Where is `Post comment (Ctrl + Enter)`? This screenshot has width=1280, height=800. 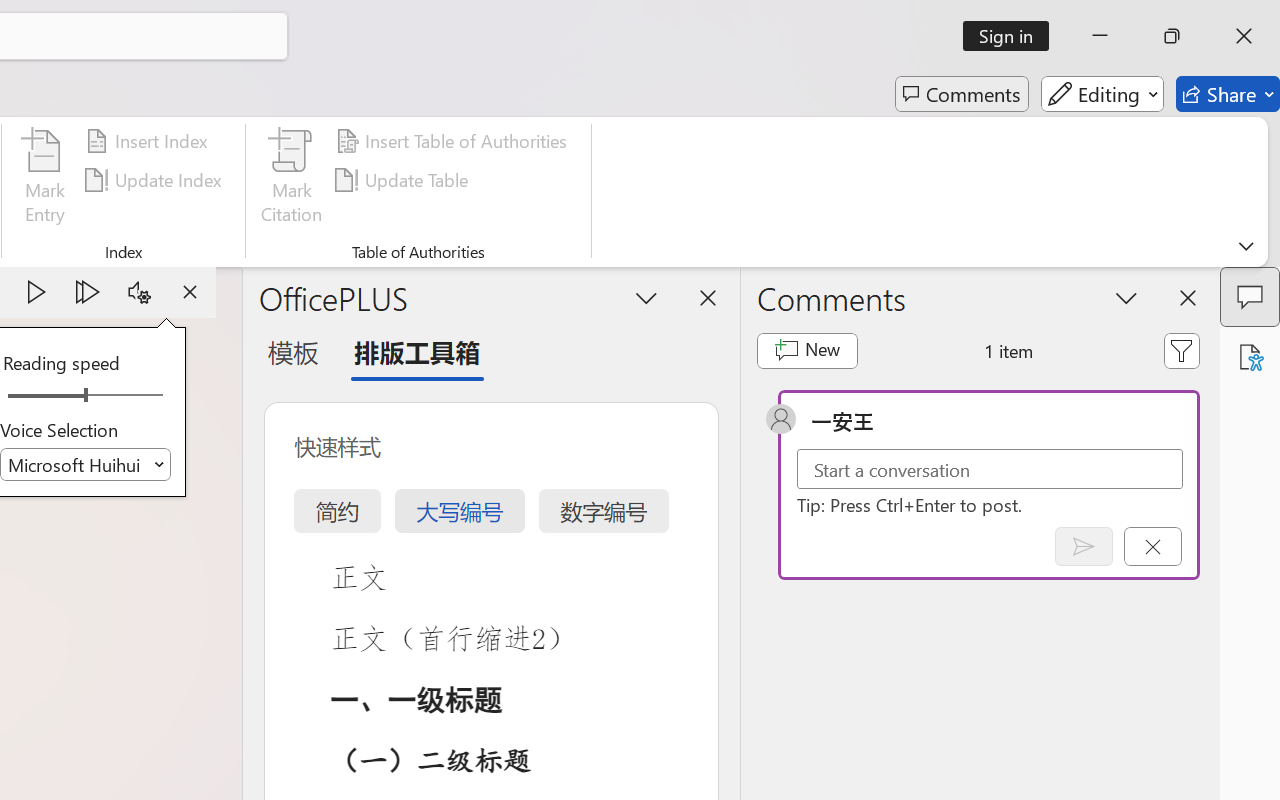
Post comment (Ctrl + Enter) is located at coordinates (1084, 546).